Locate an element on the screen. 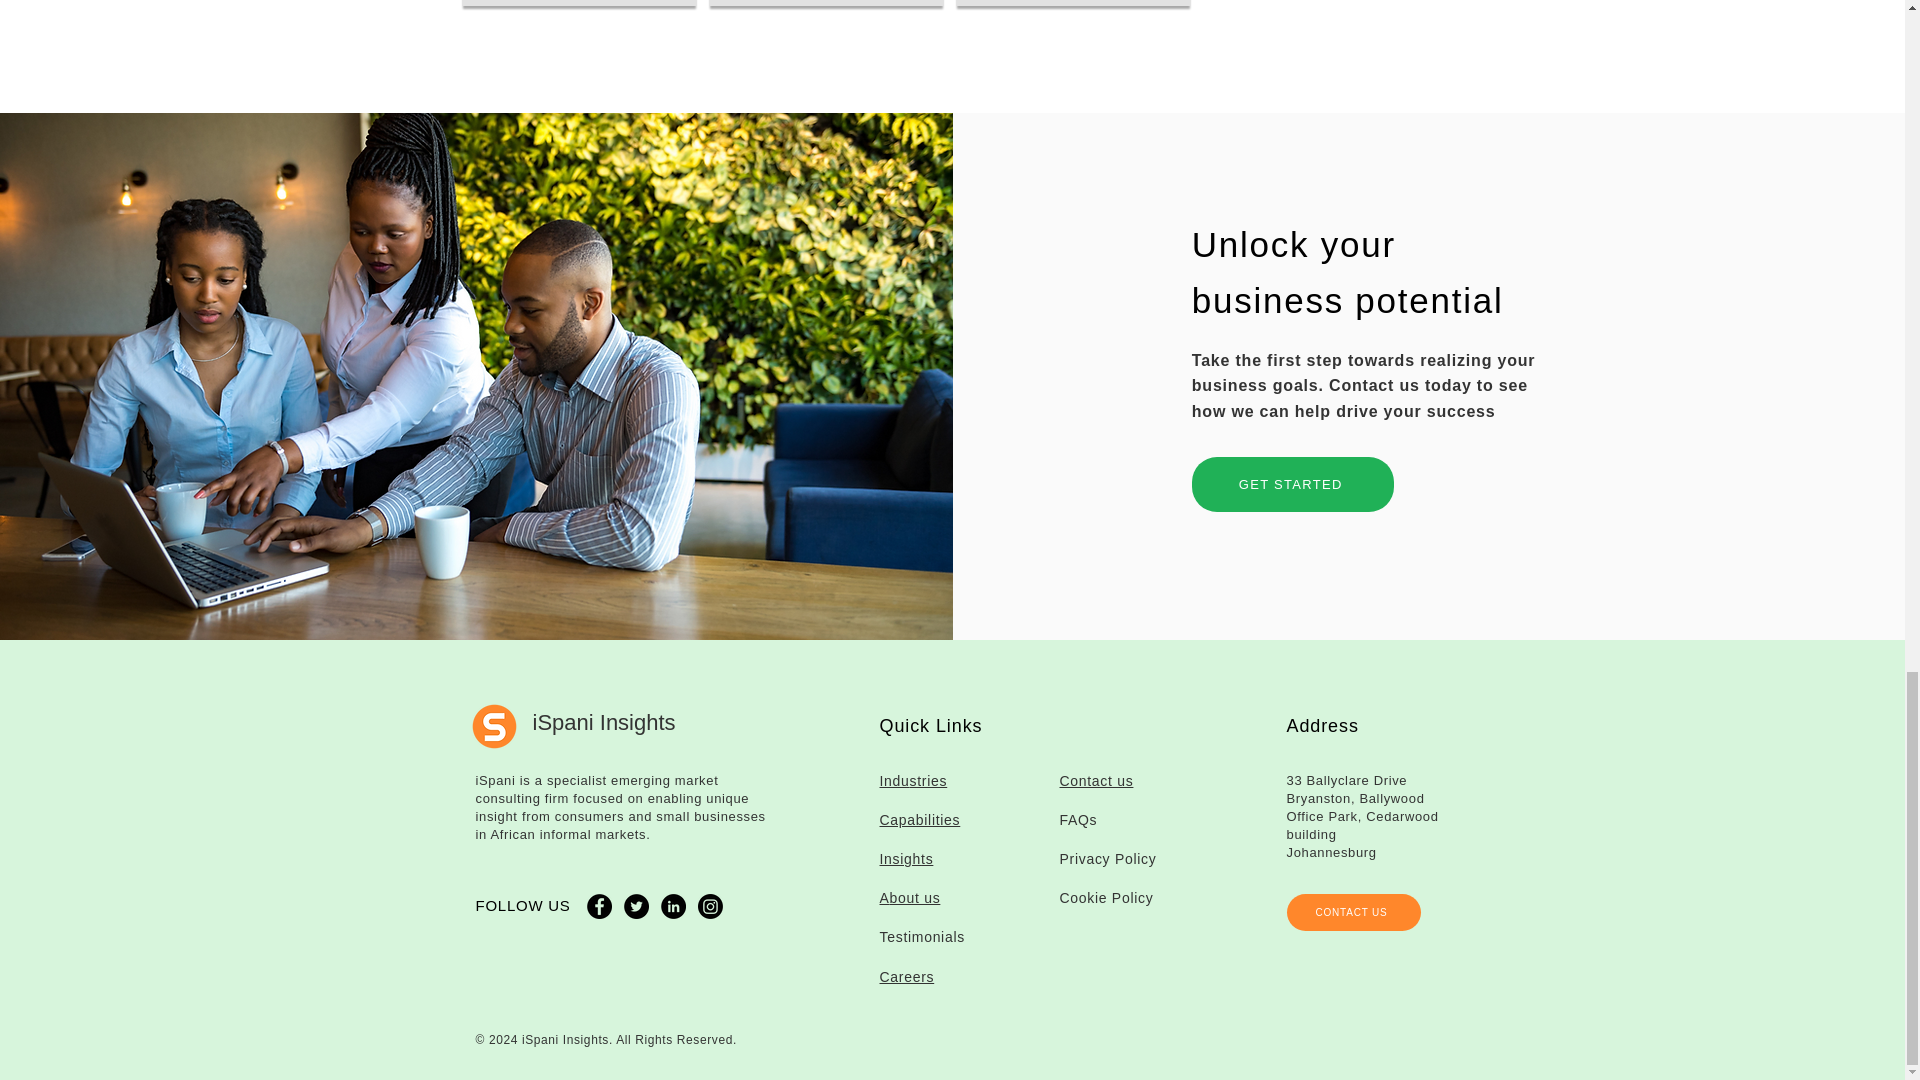 The width and height of the screenshot is (1920, 1080). Capabilities is located at coordinates (920, 820).